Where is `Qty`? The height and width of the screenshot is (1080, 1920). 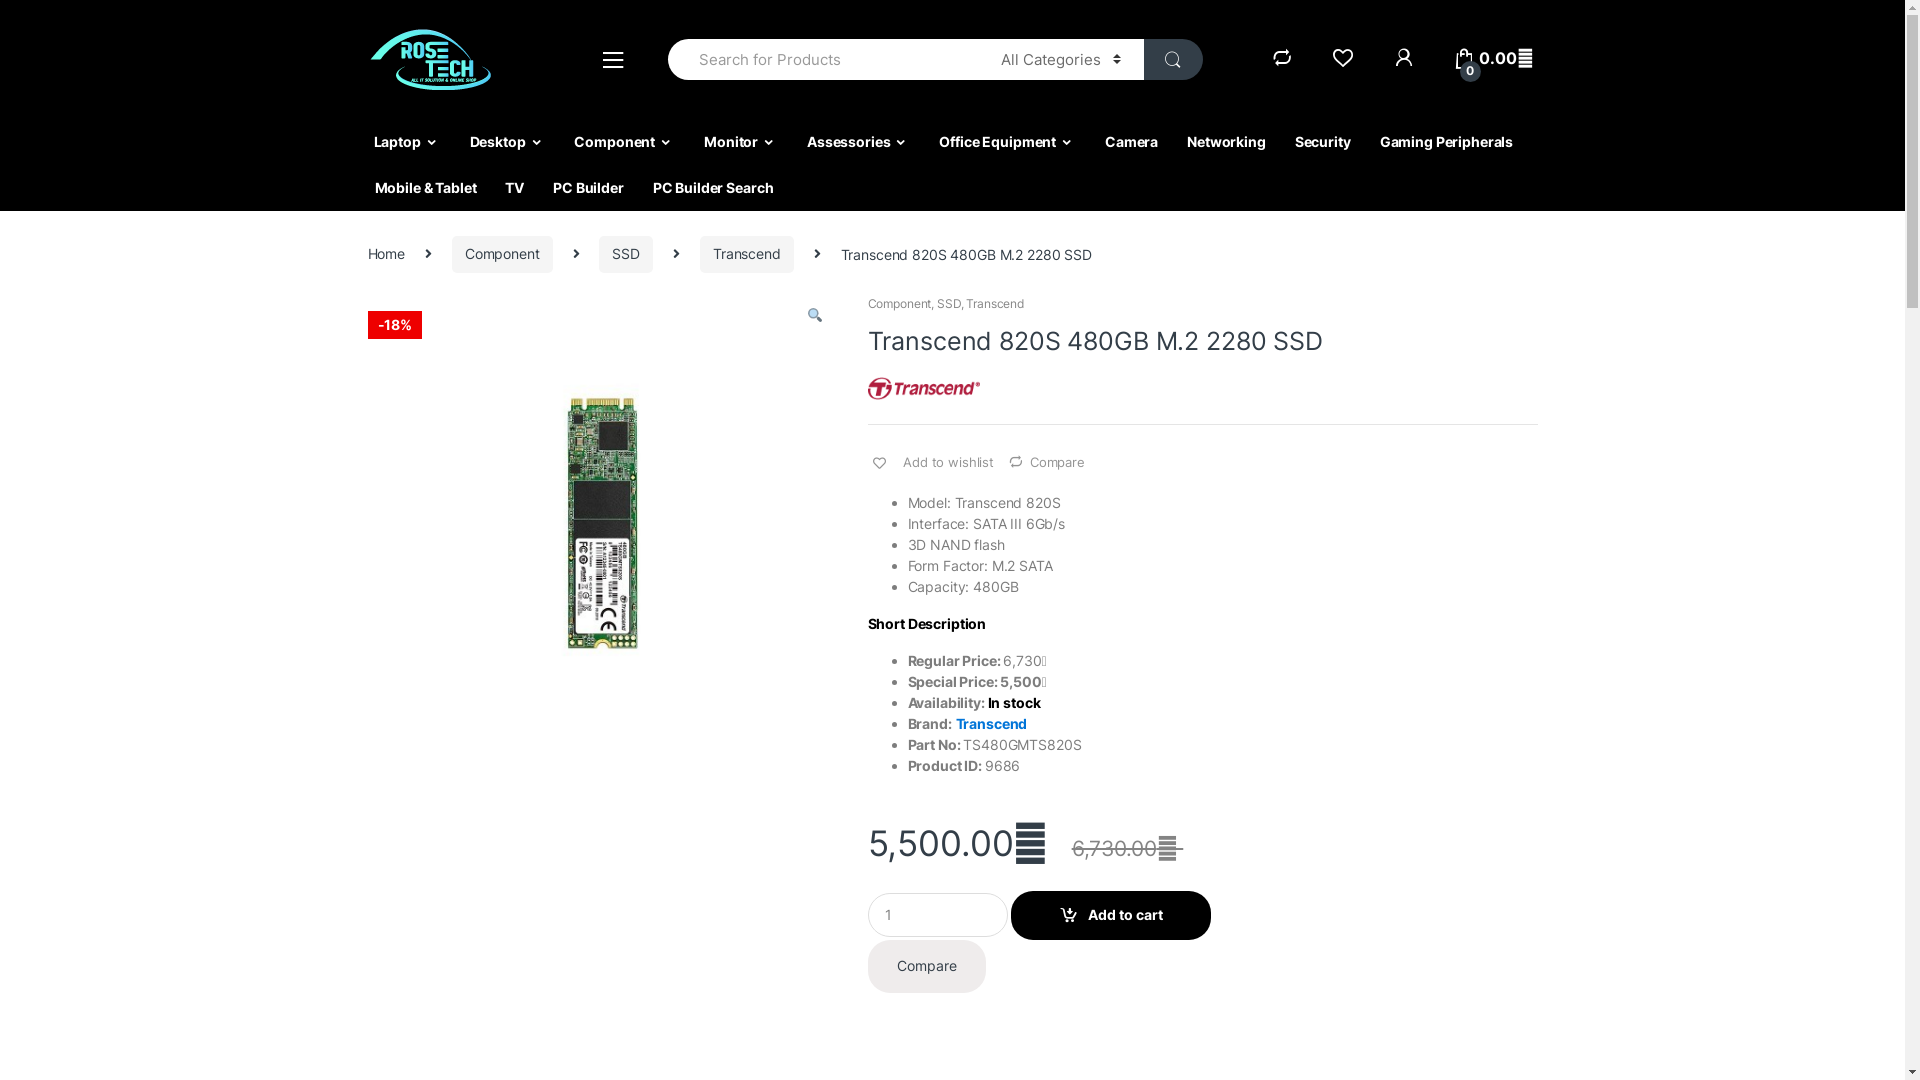 Qty is located at coordinates (938, 915).